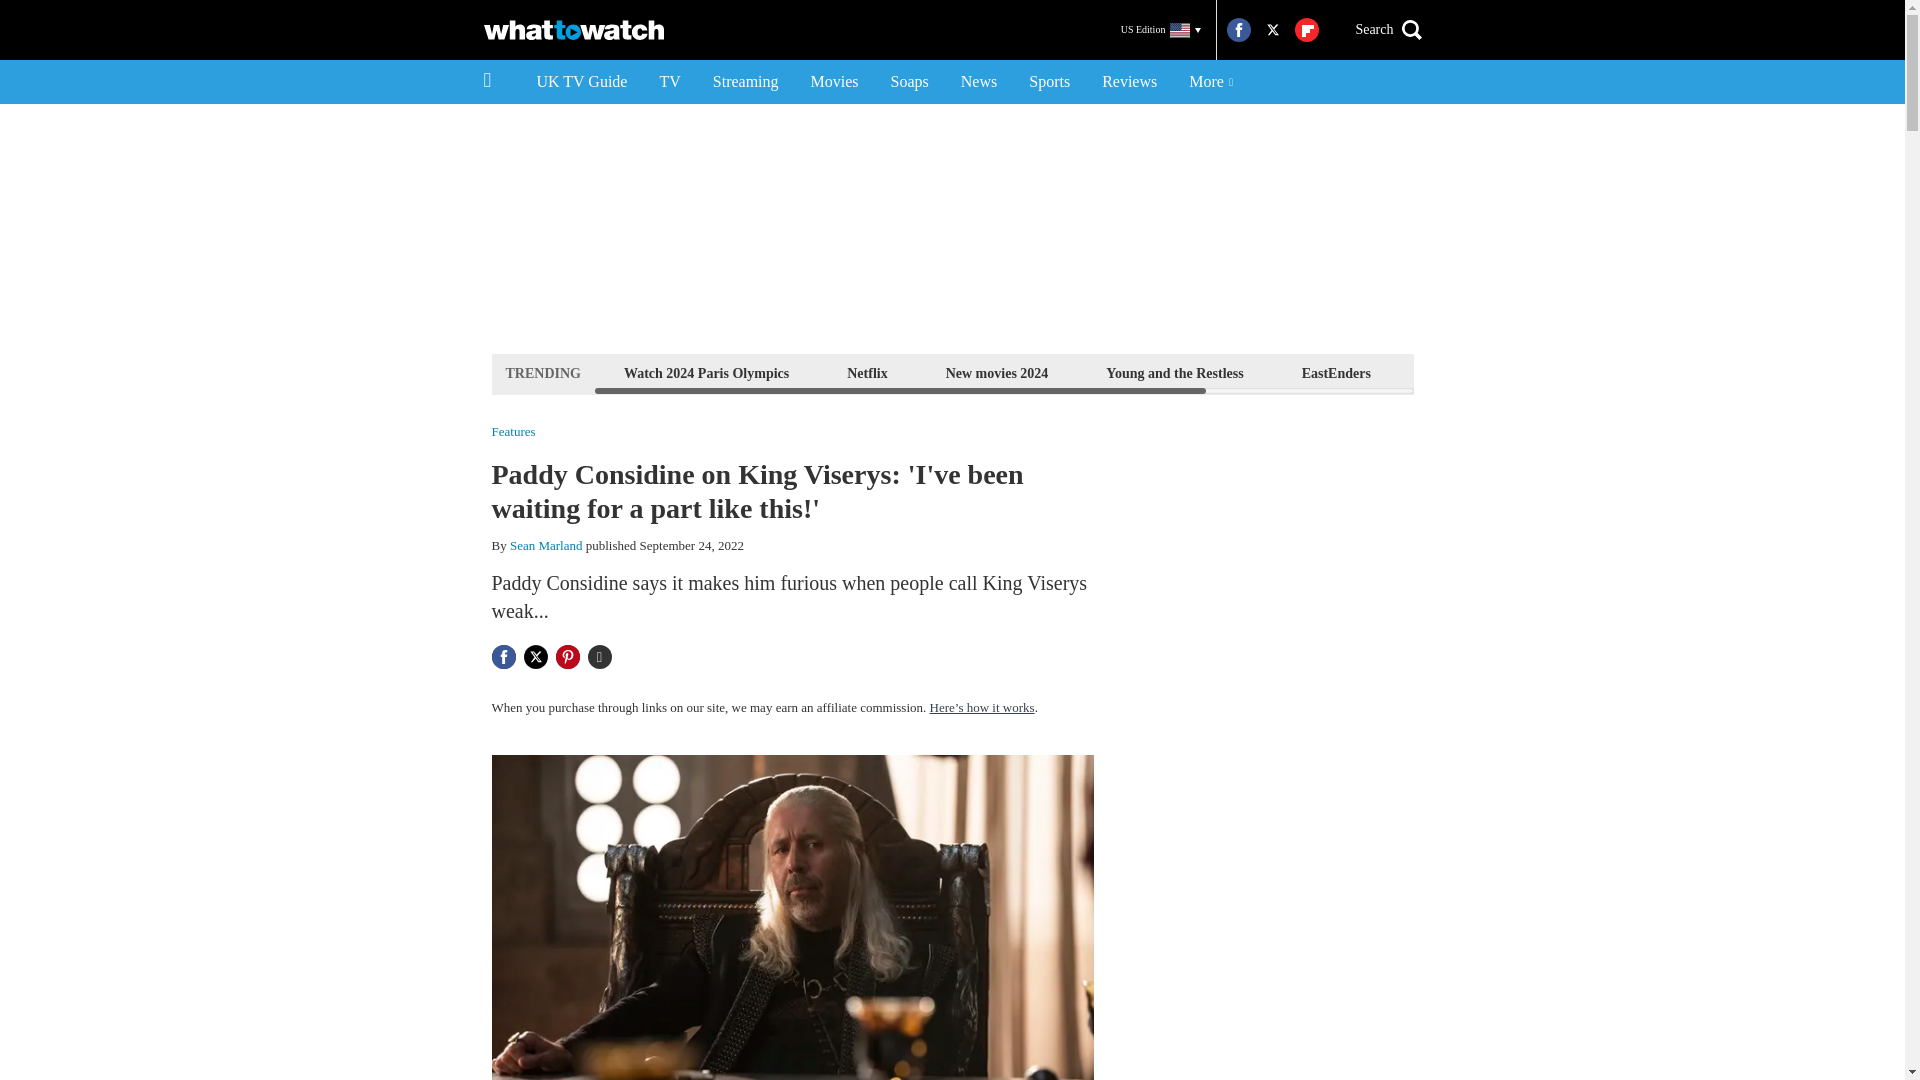  I want to click on Sean Marland, so click(546, 544).